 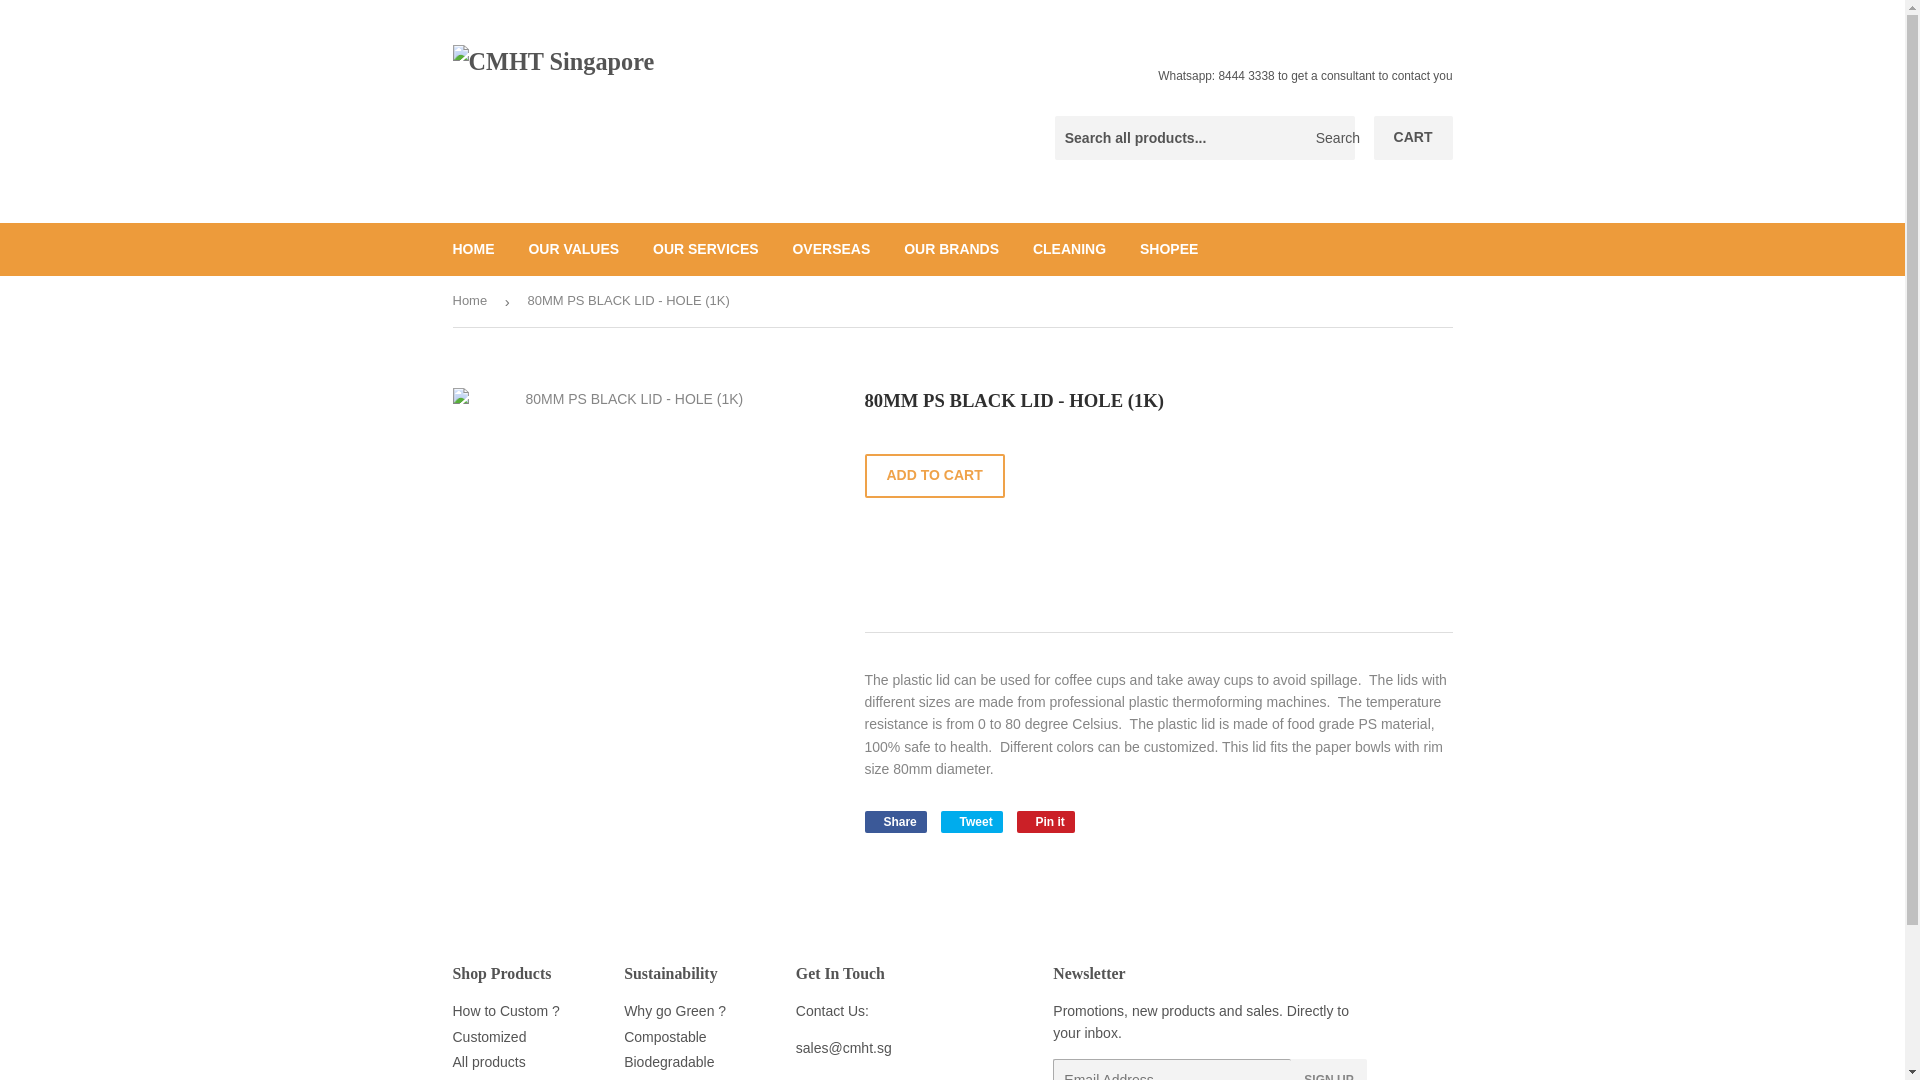 I want to click on SHOPEE, so click(x=1169, y=248).